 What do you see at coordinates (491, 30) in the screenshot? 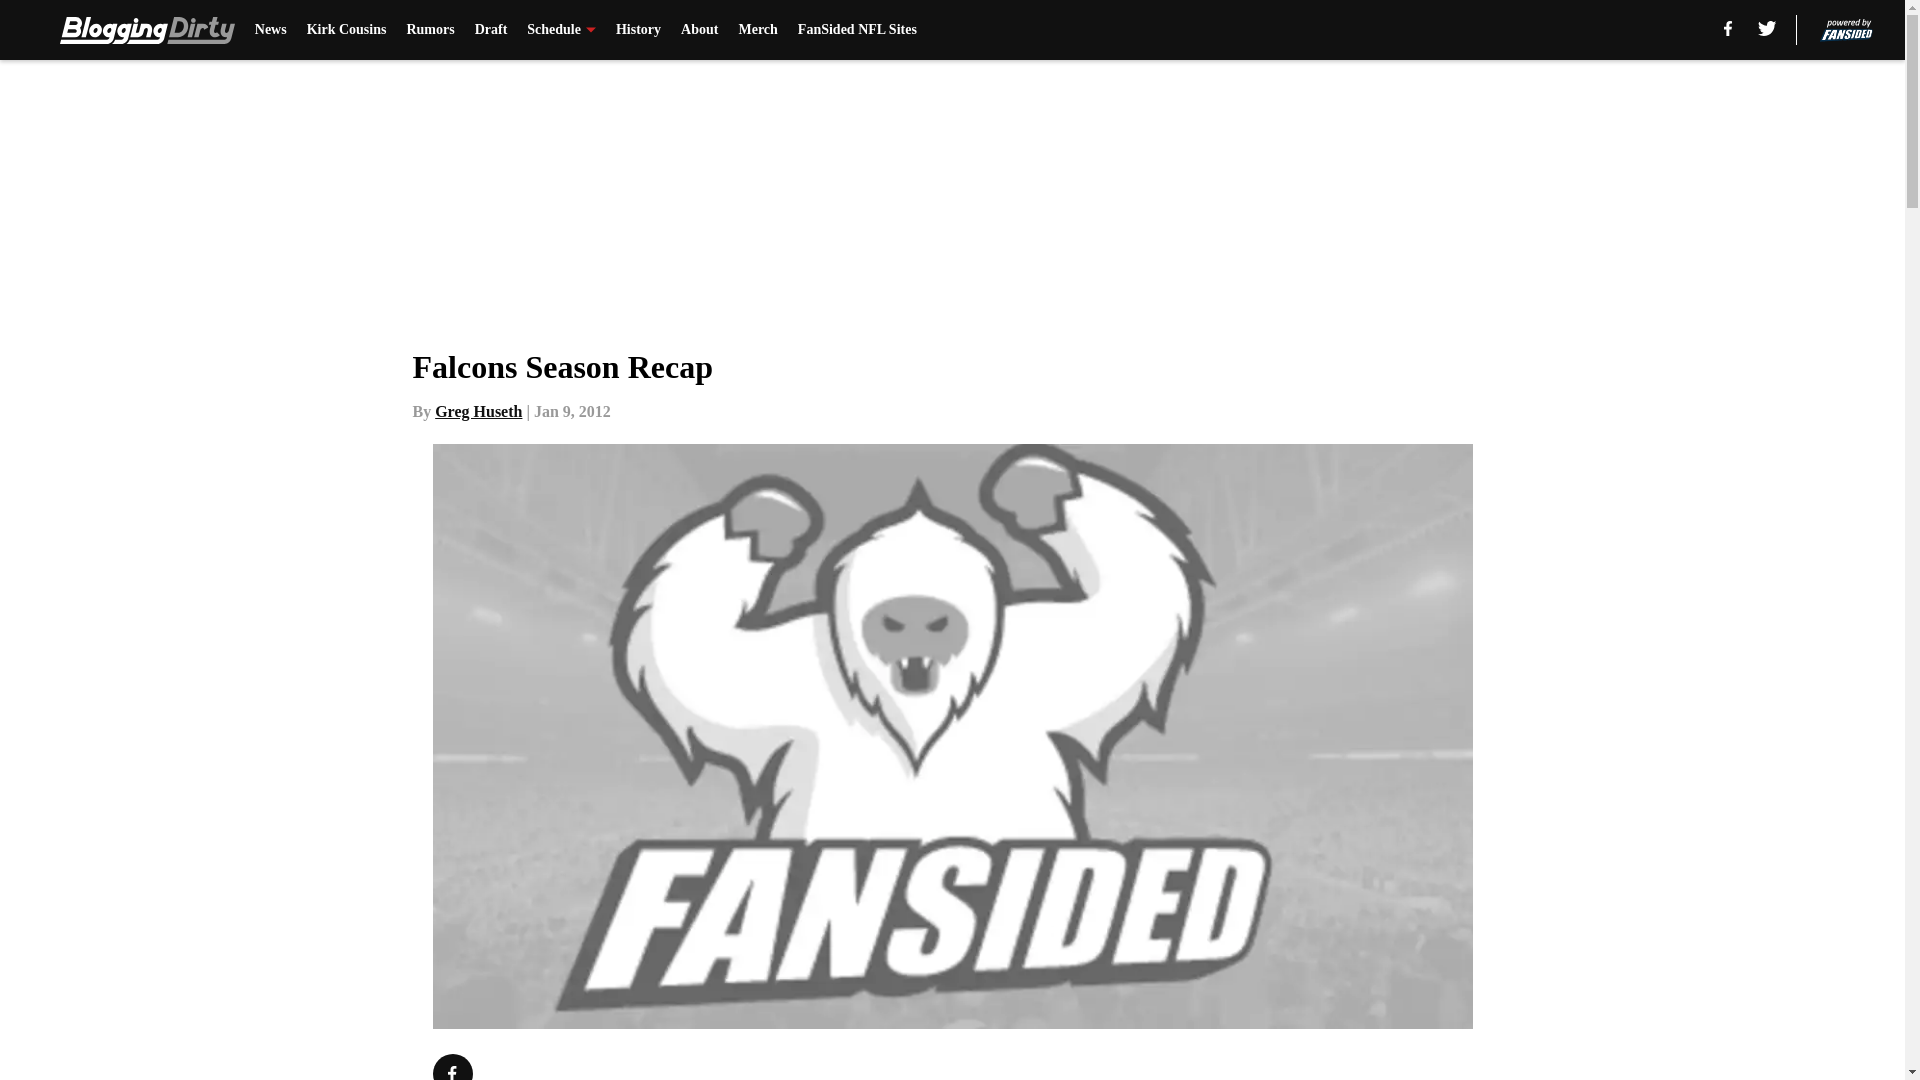
I see `Draft` at bounding box center [491, 30].